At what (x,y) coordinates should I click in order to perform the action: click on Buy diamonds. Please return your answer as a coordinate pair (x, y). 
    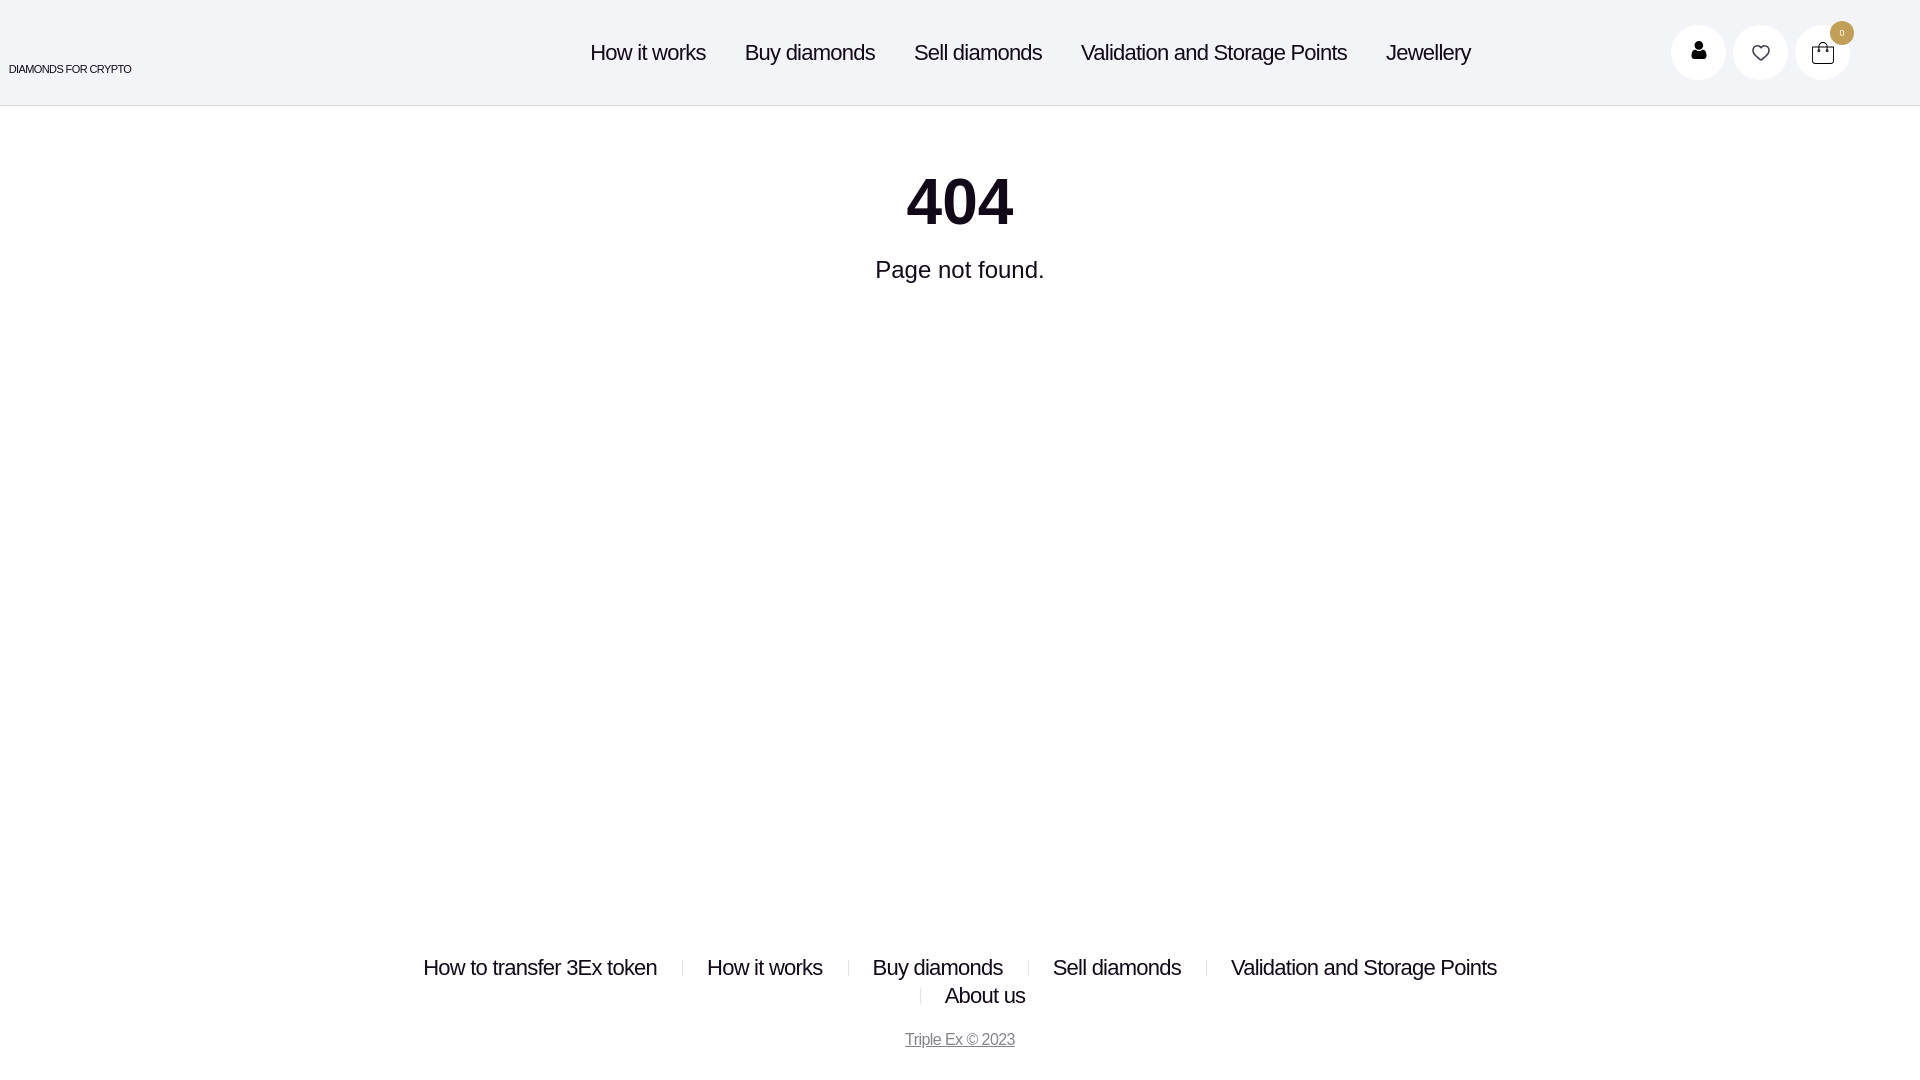
    Looking at the image, I should click on (938, 968).